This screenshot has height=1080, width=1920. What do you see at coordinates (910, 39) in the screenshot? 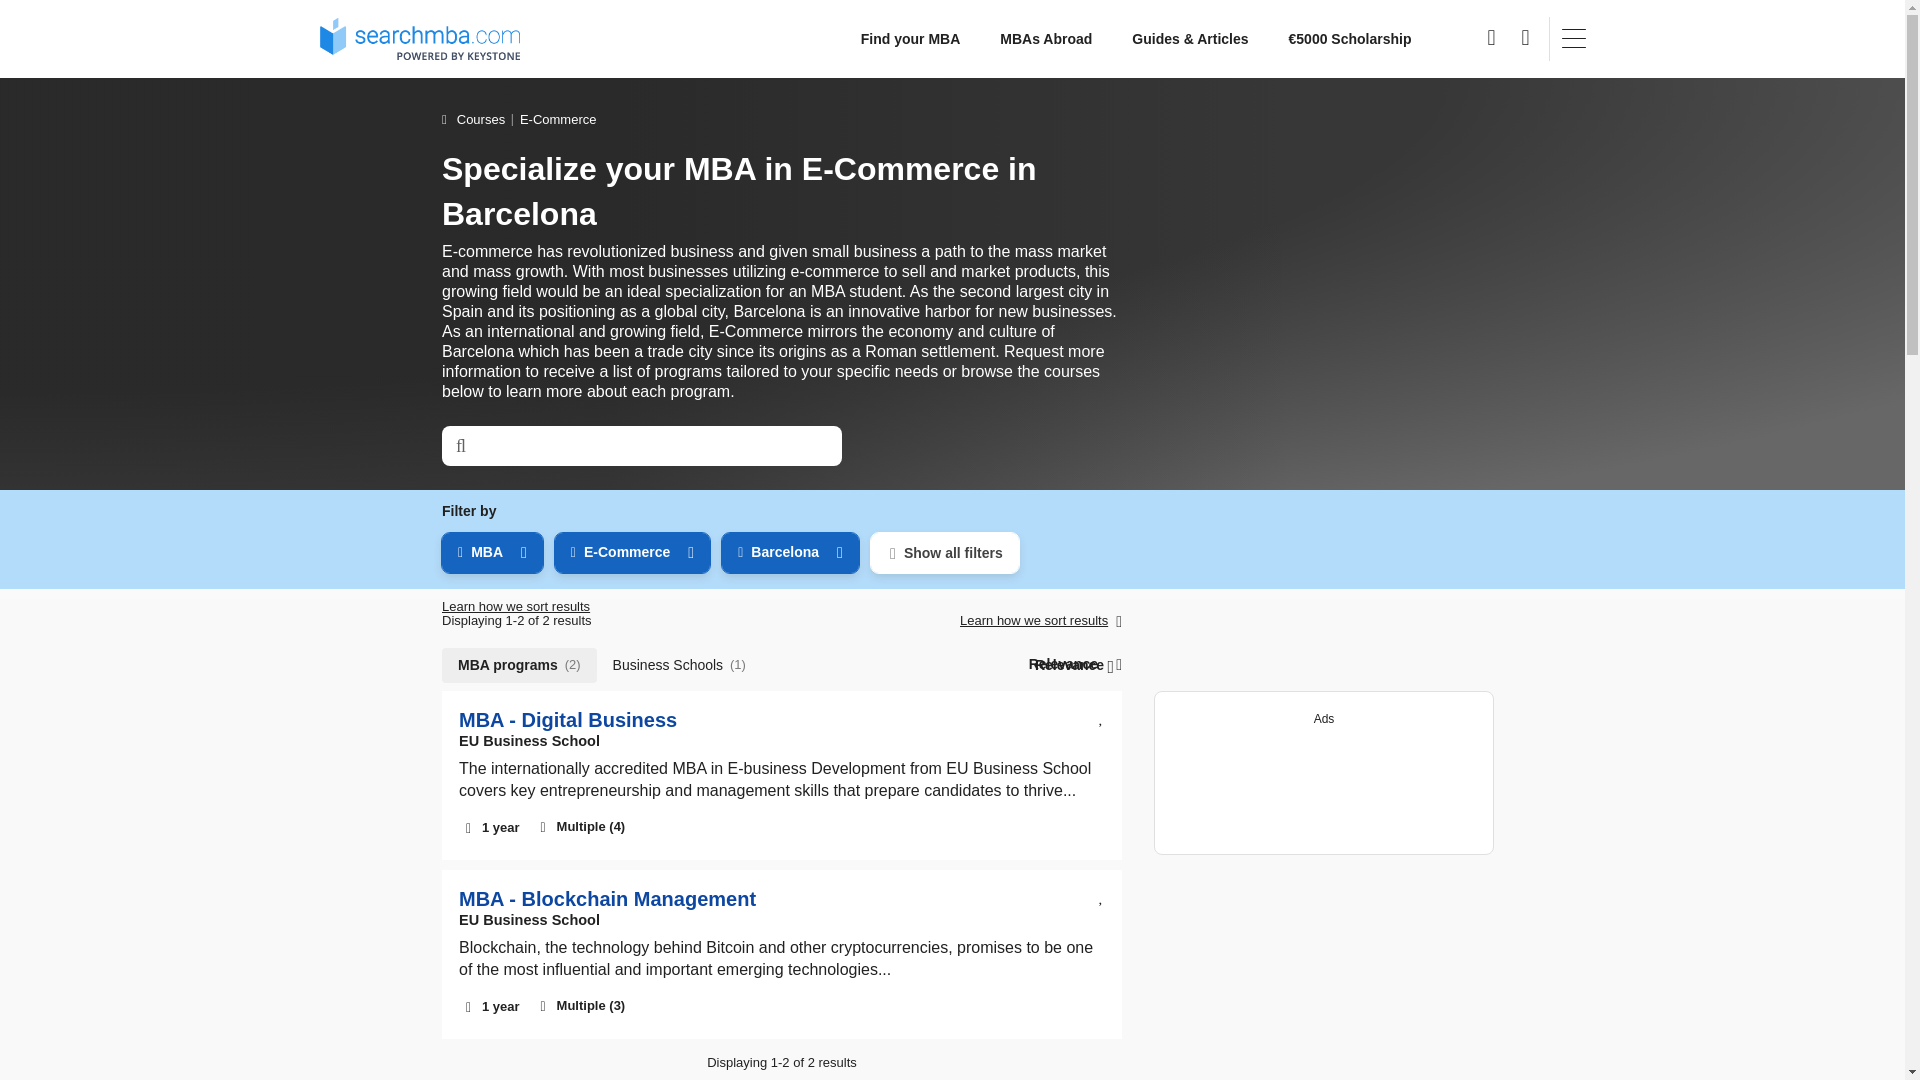
I see `Find your MBA` at bounding box center [910, 39].